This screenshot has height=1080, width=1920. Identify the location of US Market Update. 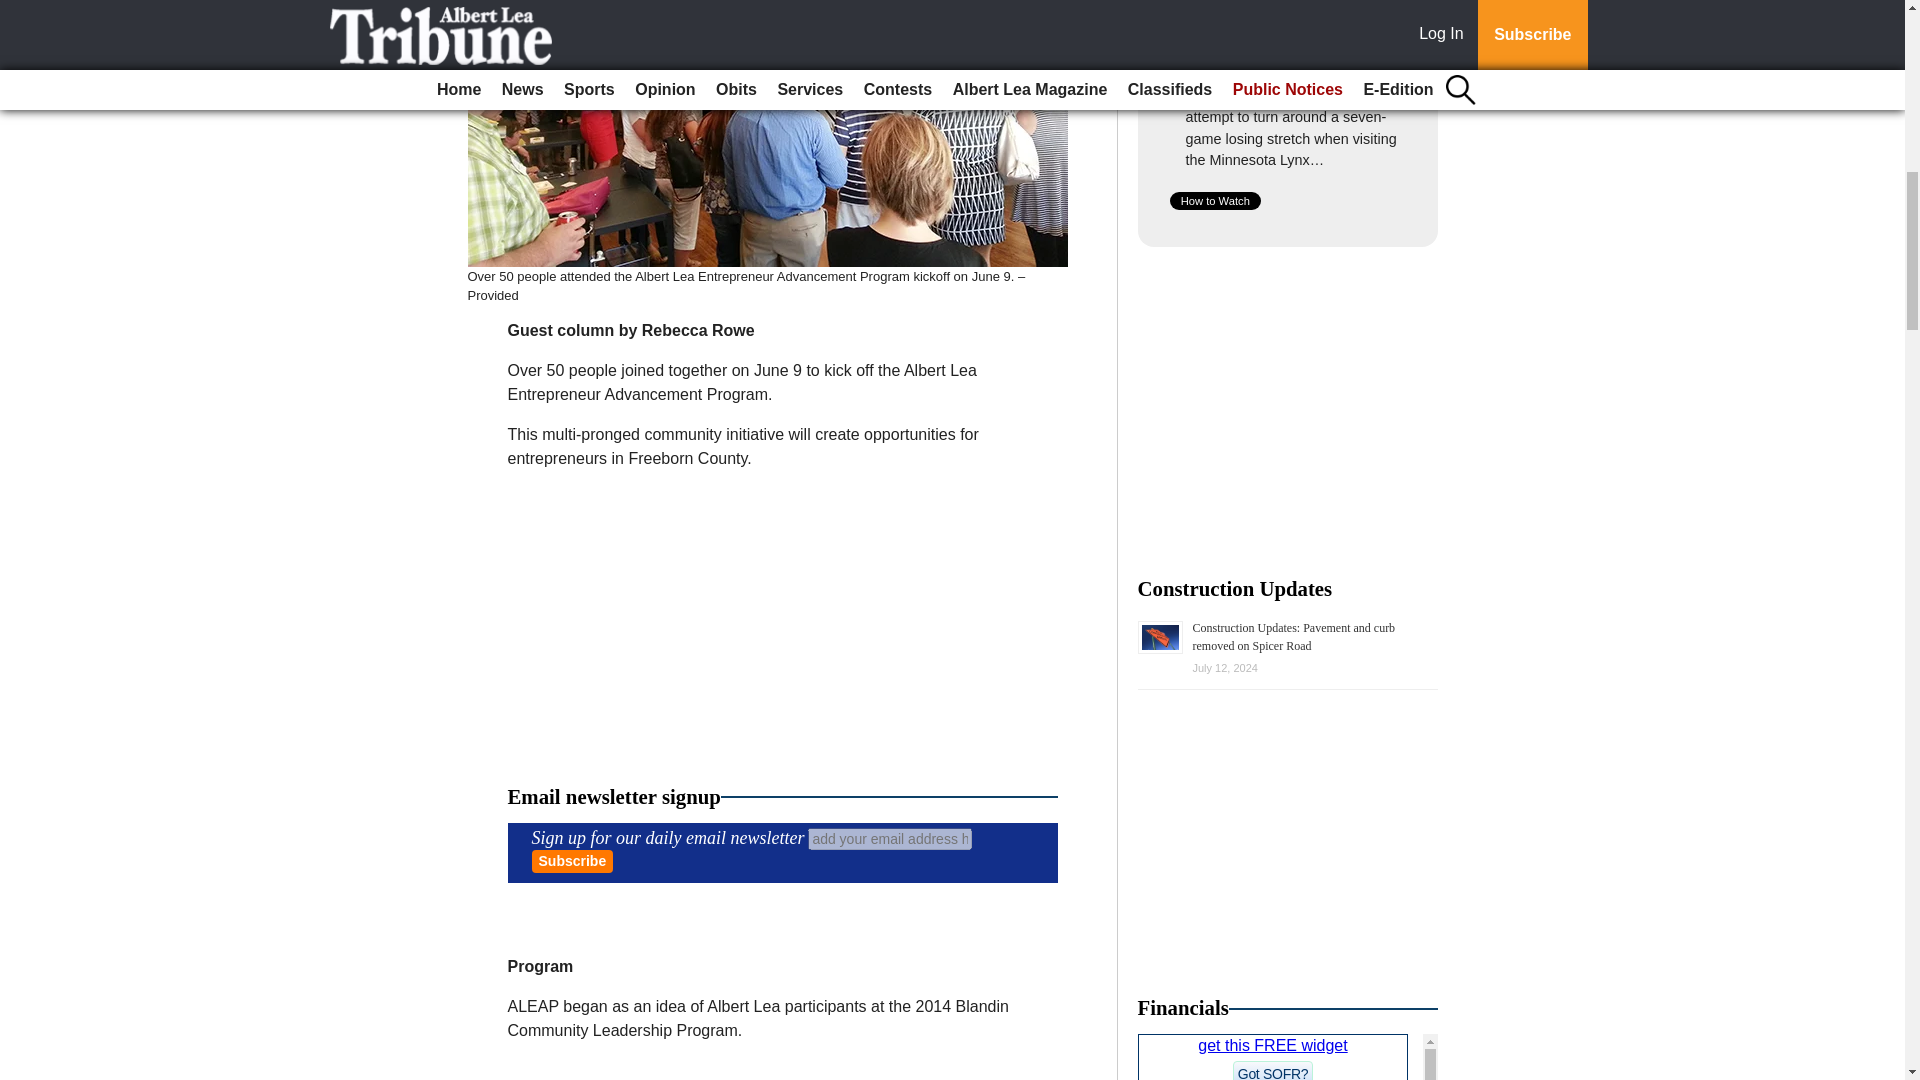
(1288, 1056).